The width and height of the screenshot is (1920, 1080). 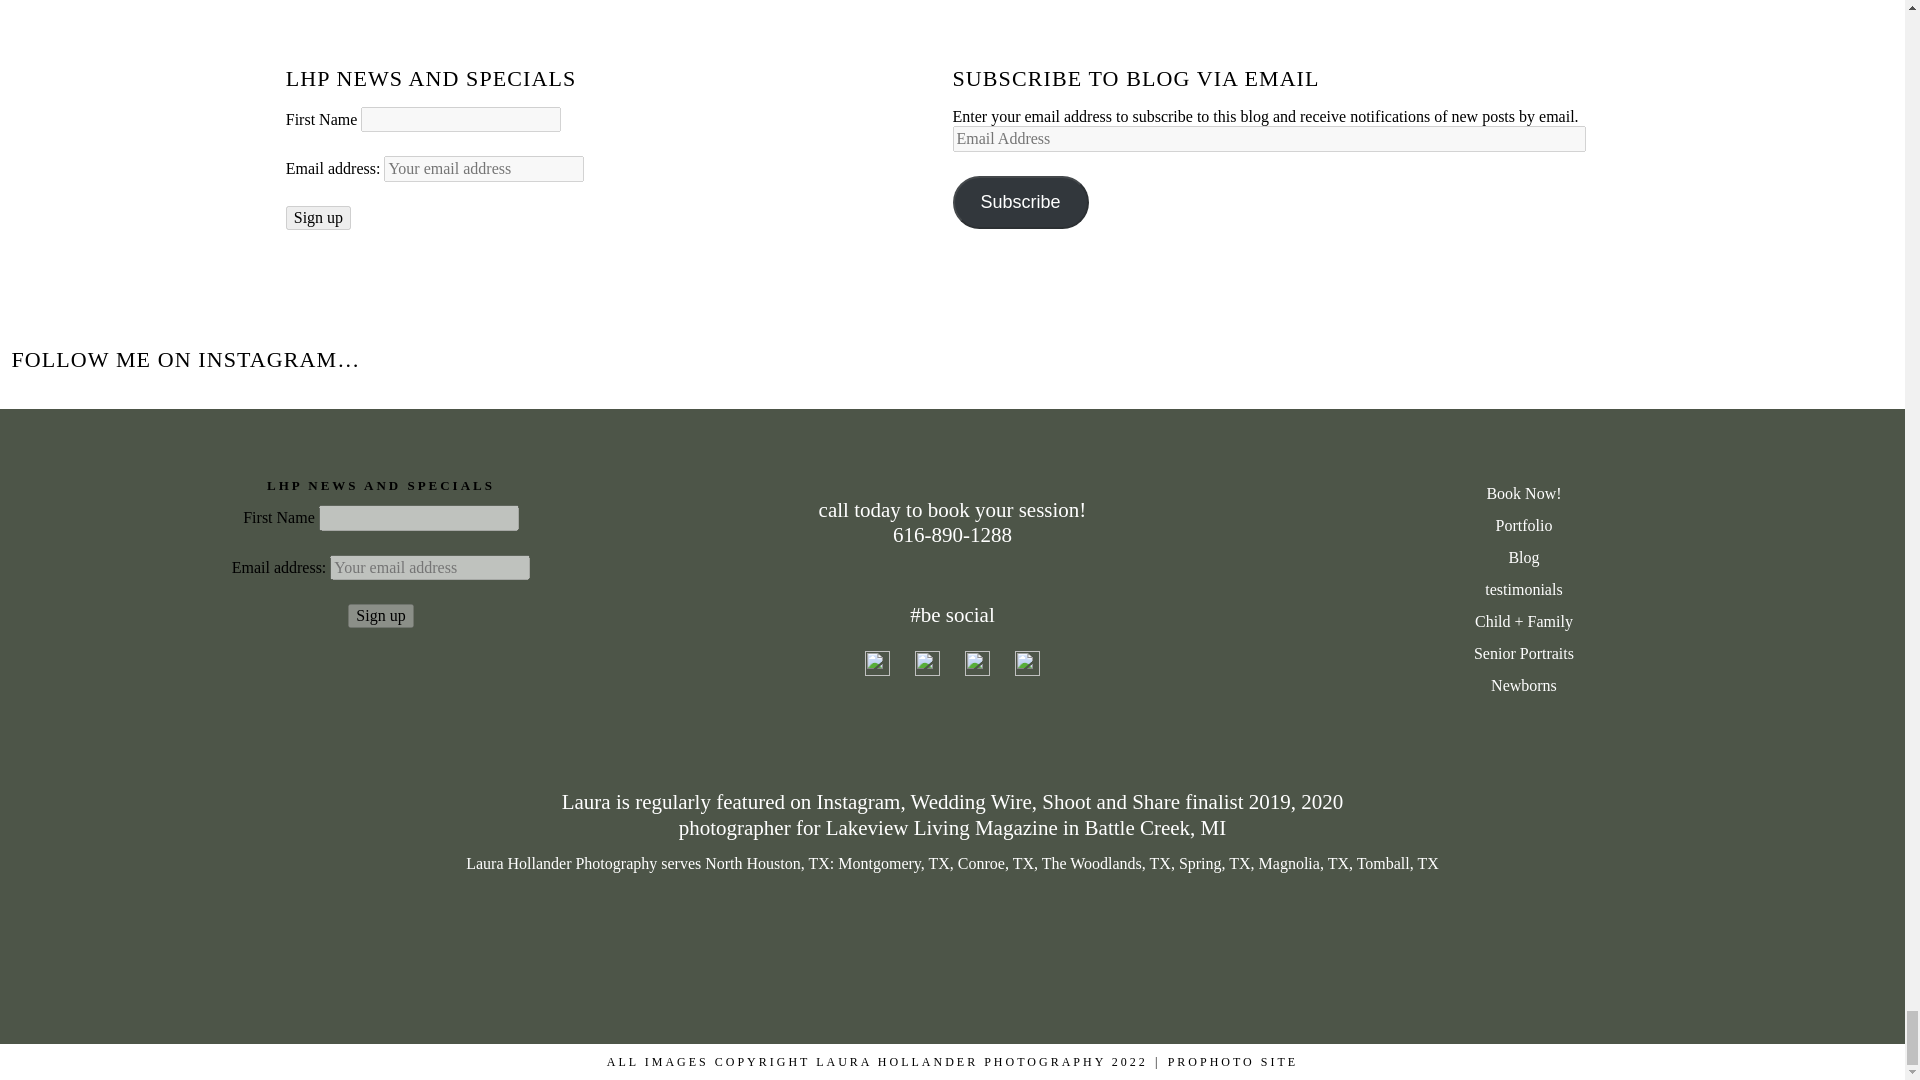 What do you see at coordinates (1020, 202) in the screenshot?
I see `Subscribe` at bounding box center [1020, 202].